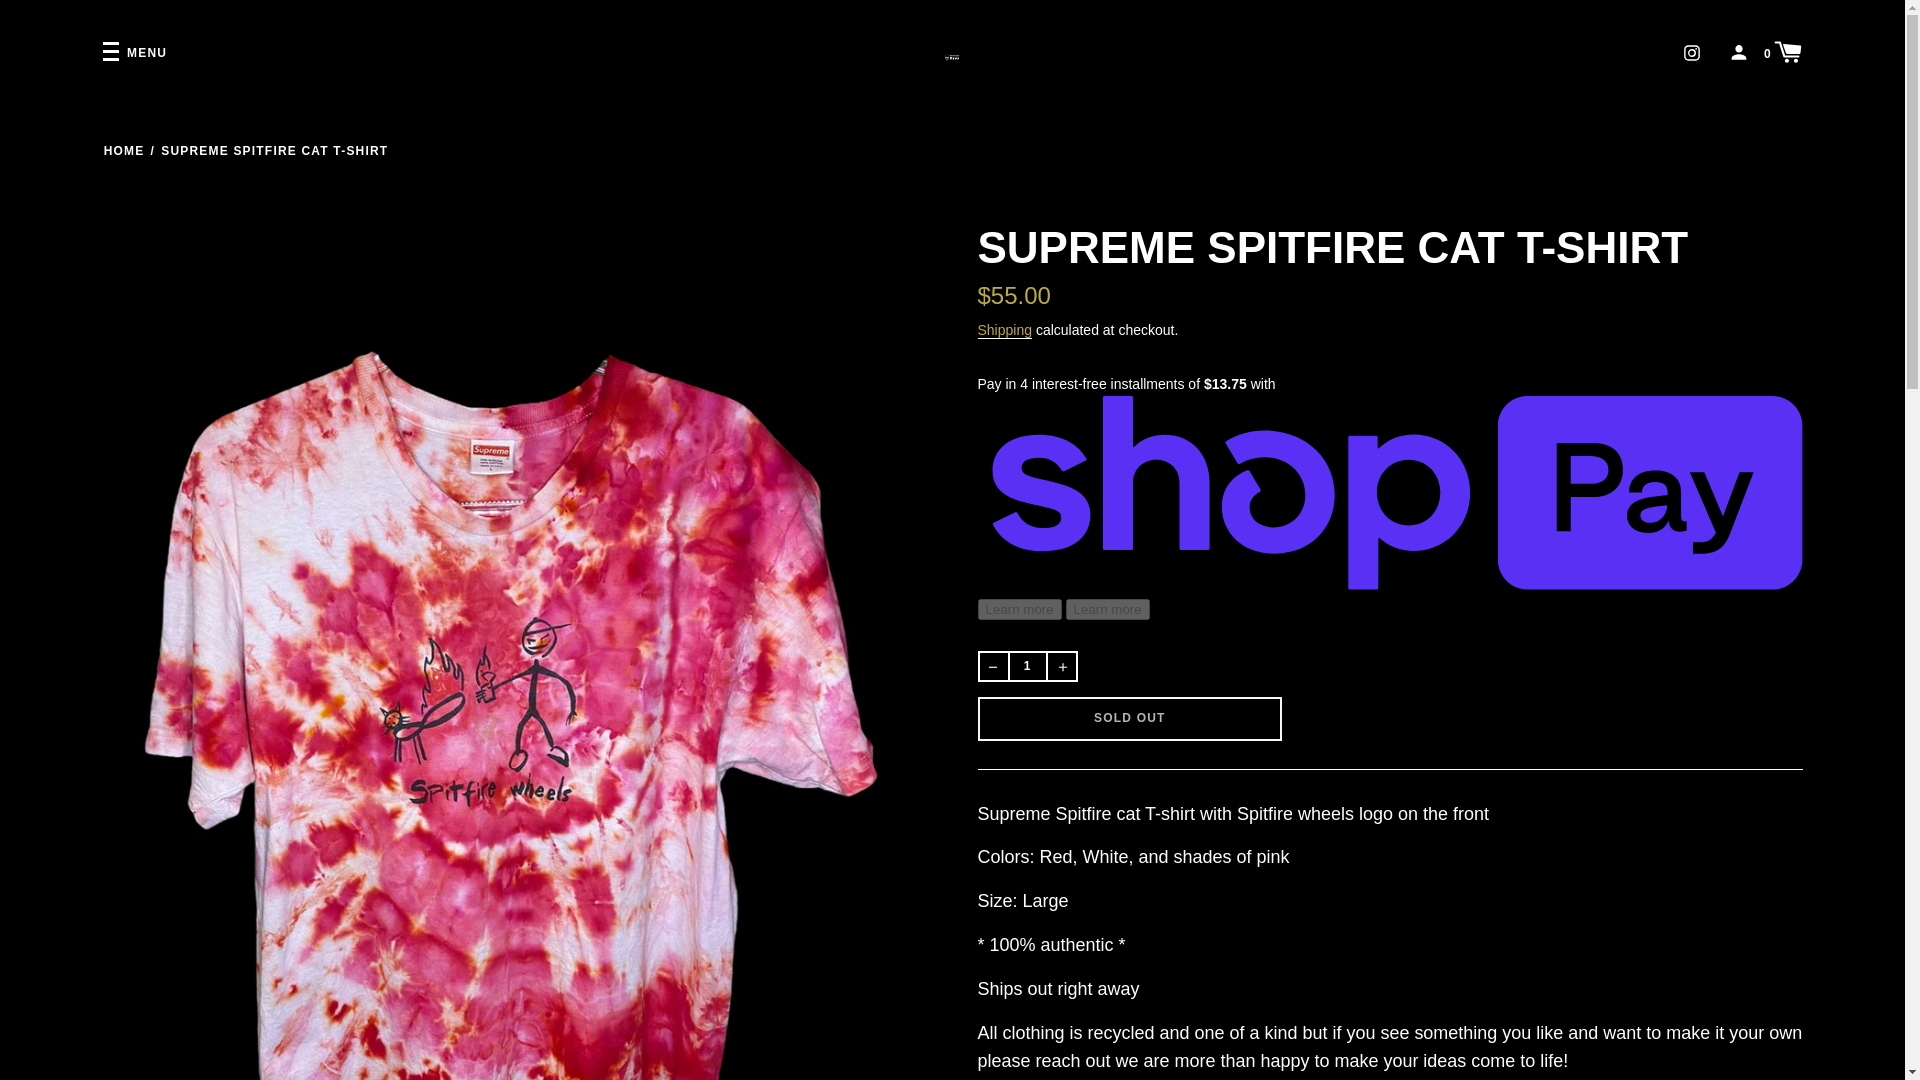 This screenshot has height=1080, width=1920. What do you see at coordinates (1130, 718) in the screenshot?
I see `SOLD OUT` at bounding box center [1130, 718].